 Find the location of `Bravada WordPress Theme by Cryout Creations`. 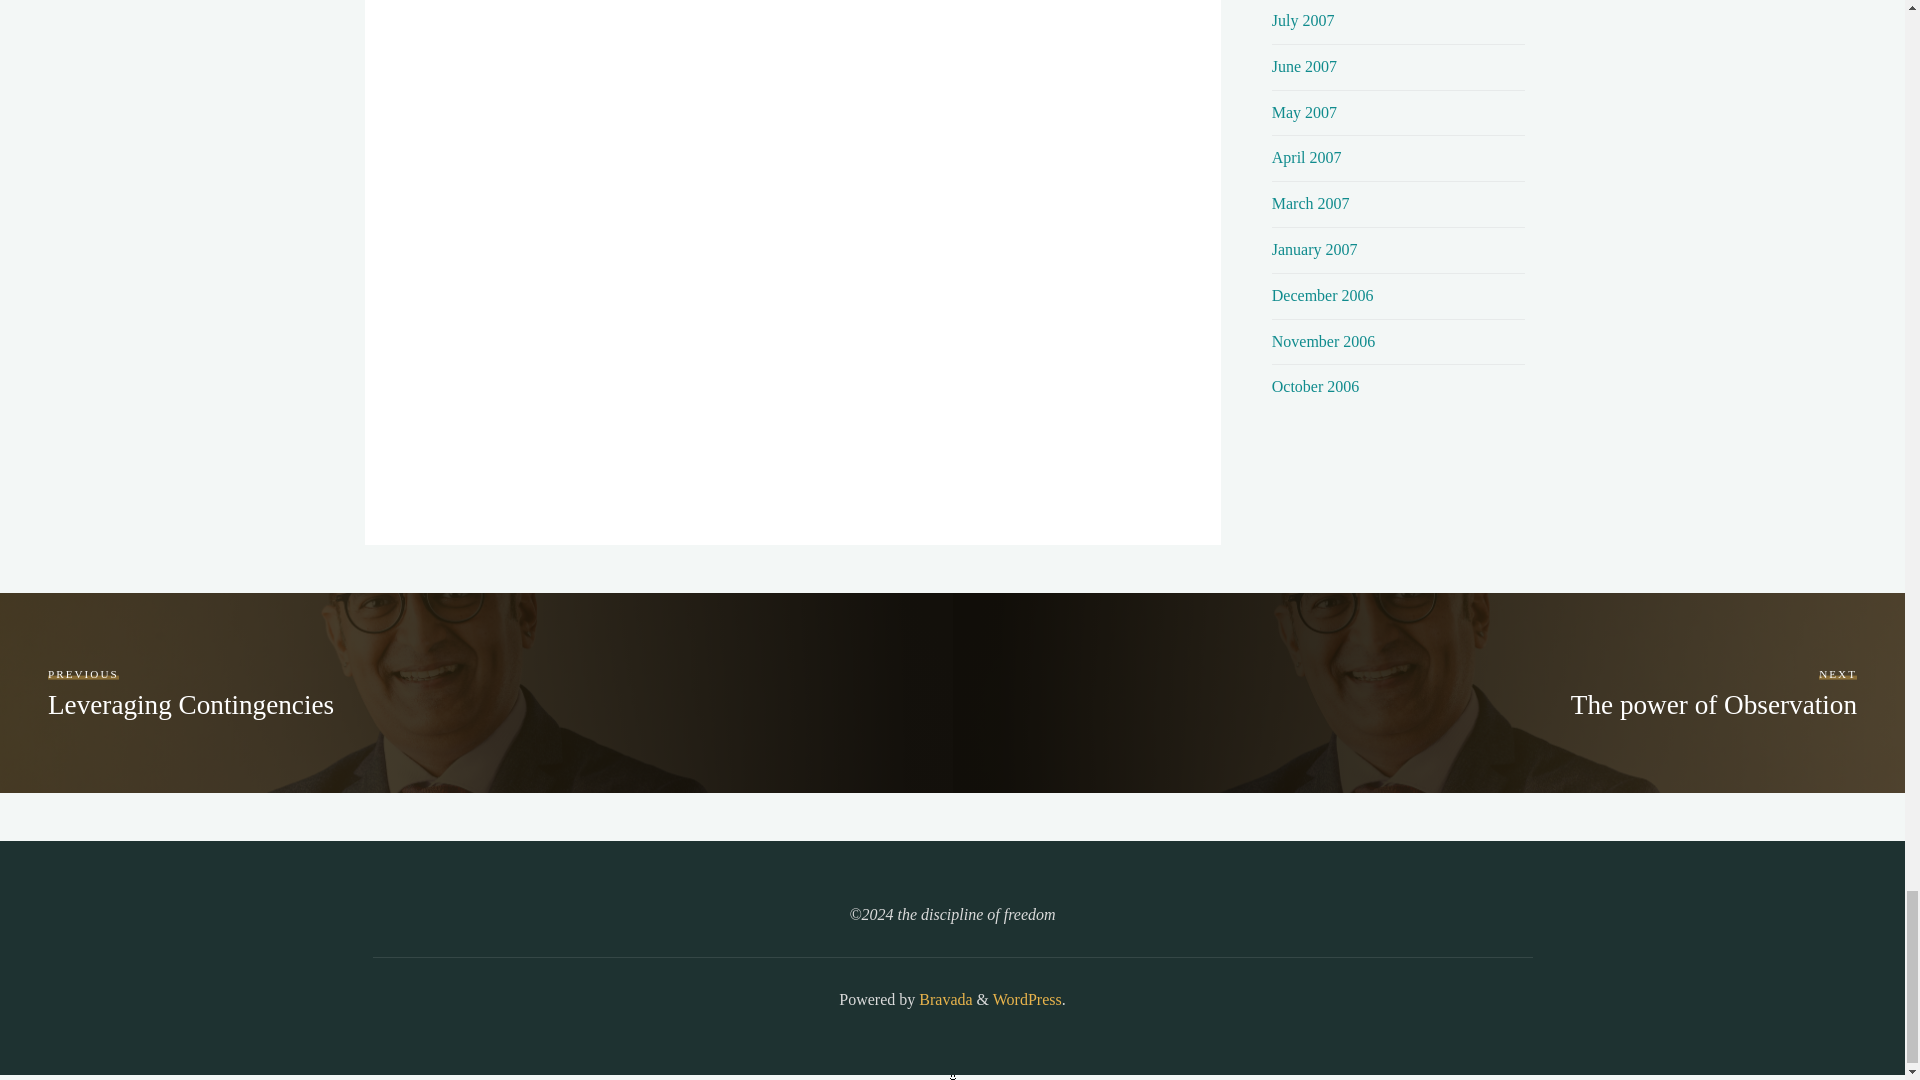

Bravada WordPress Theme by Cryout Creations is located at coordinates (943, 999).